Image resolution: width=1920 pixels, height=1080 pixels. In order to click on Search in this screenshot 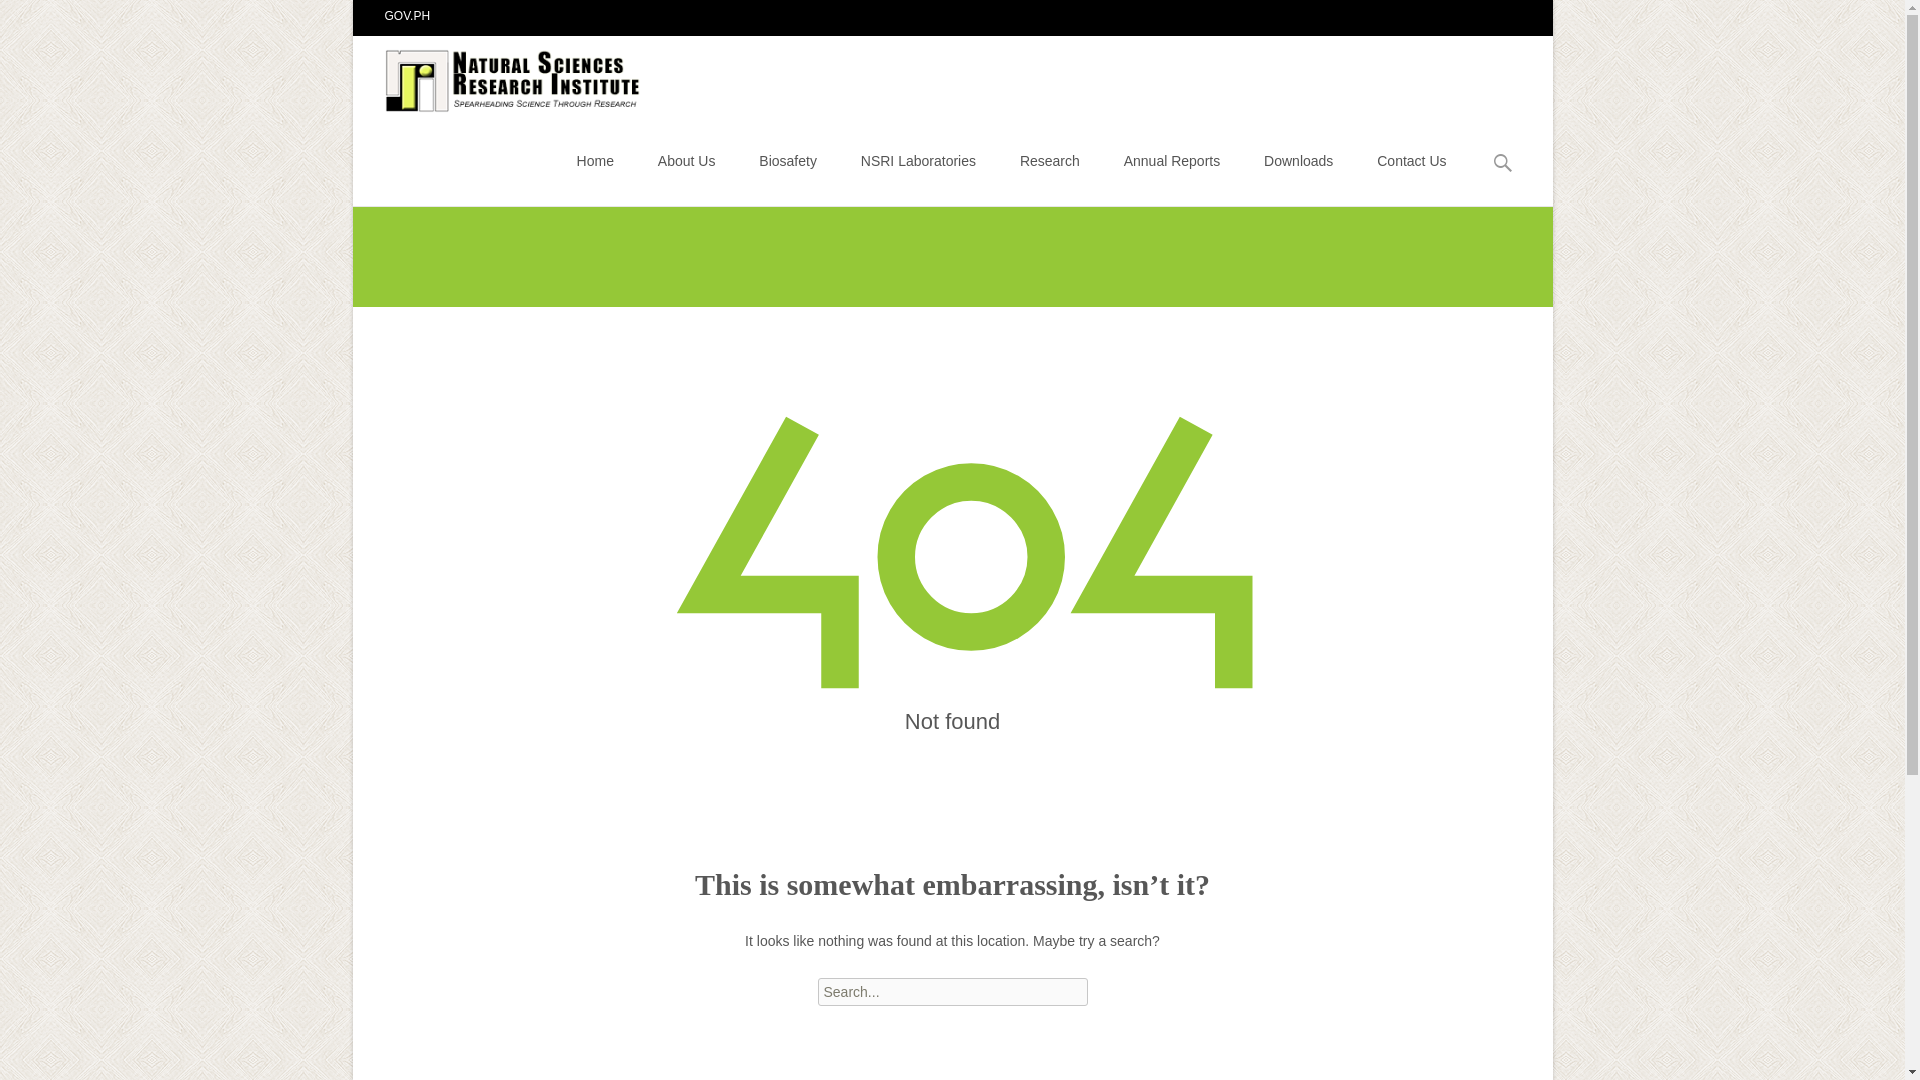, I will do `click(24, 18)`.